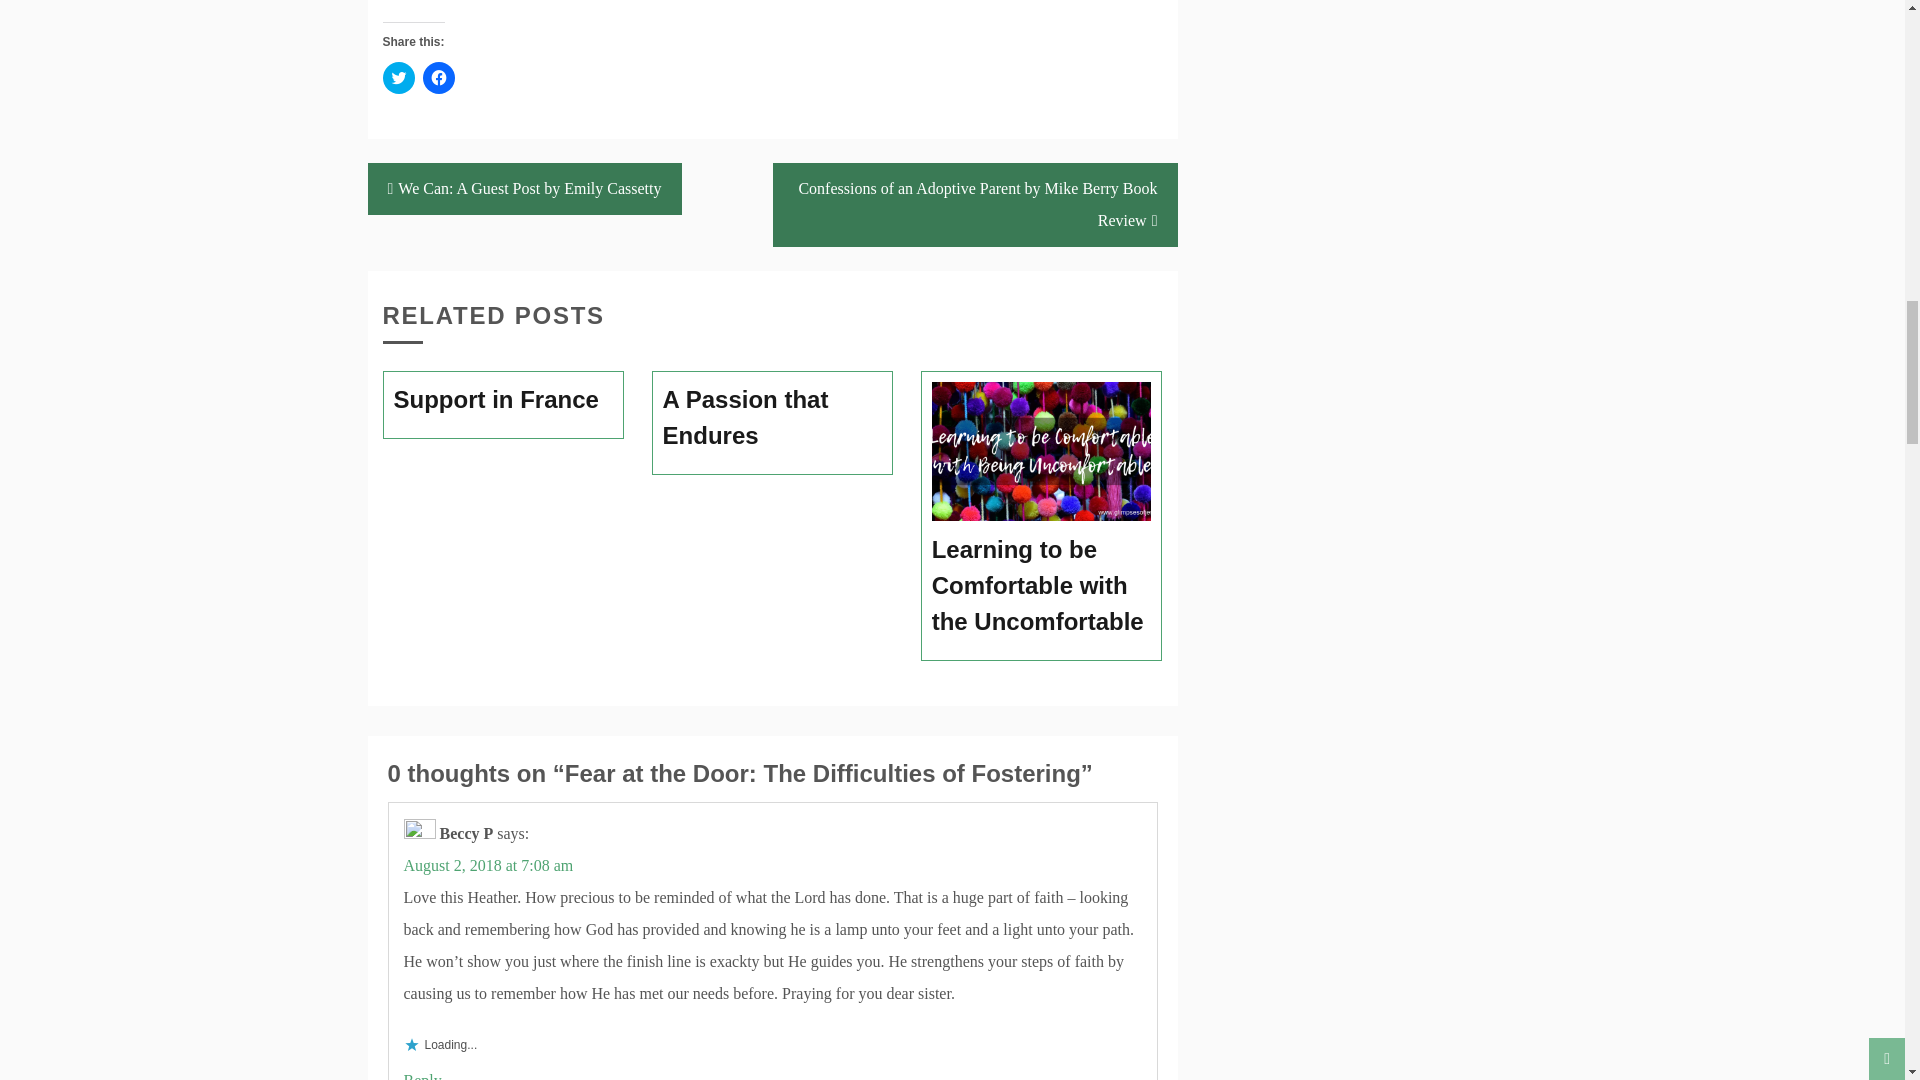  I want to click on Click to share on Twitter, so click(398, 77).